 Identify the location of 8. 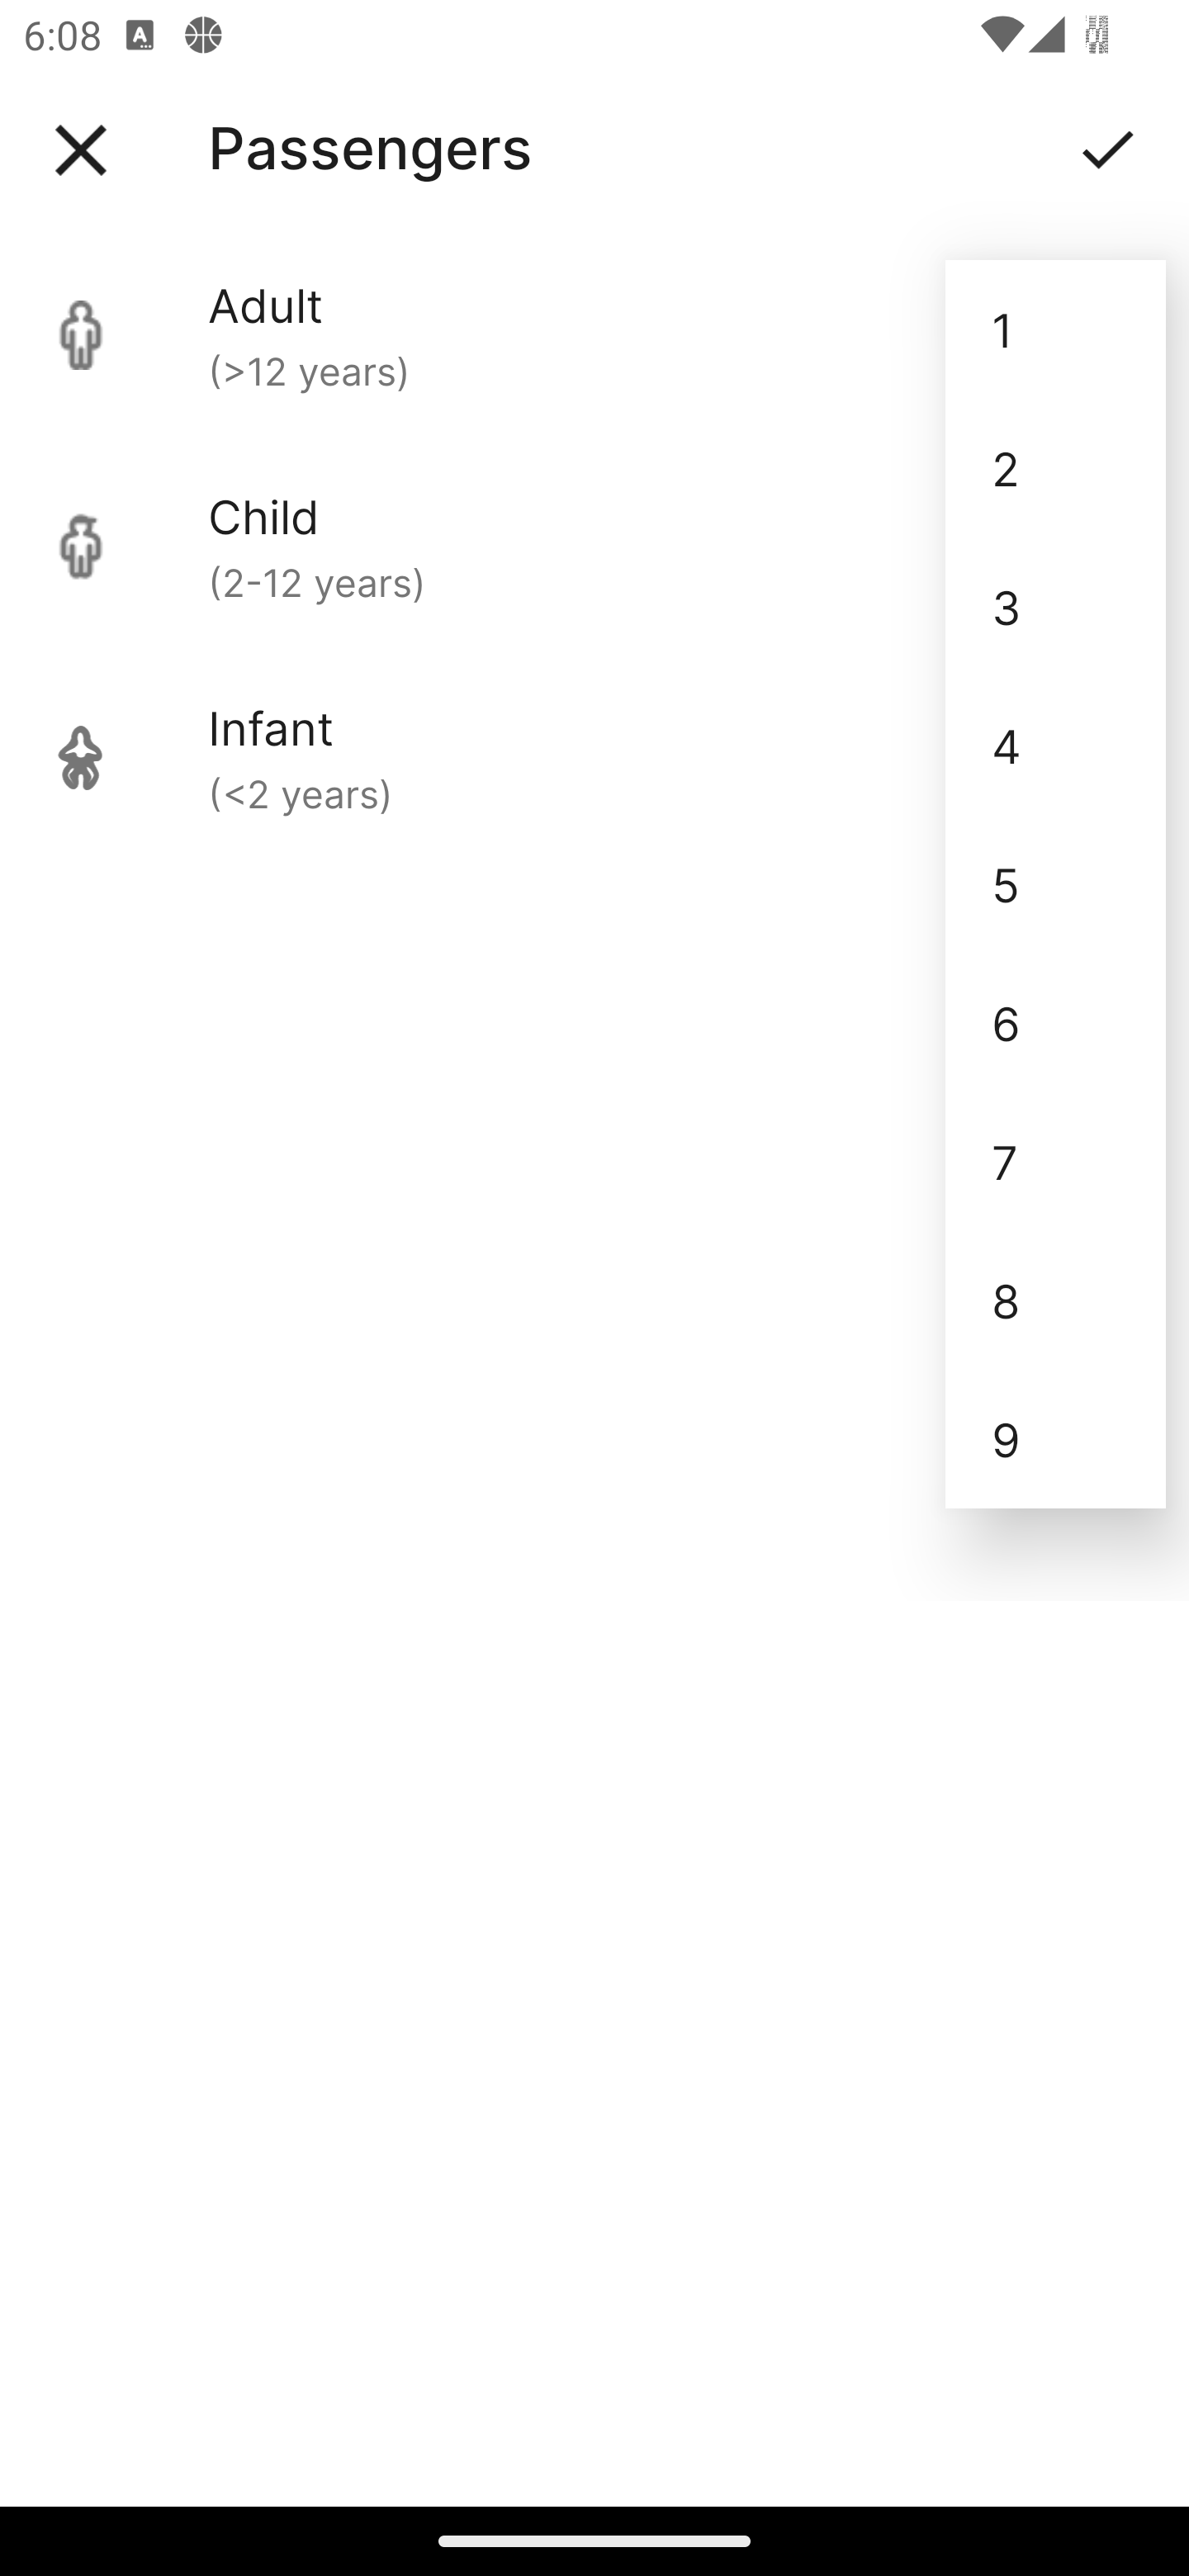
(1055, 1300).